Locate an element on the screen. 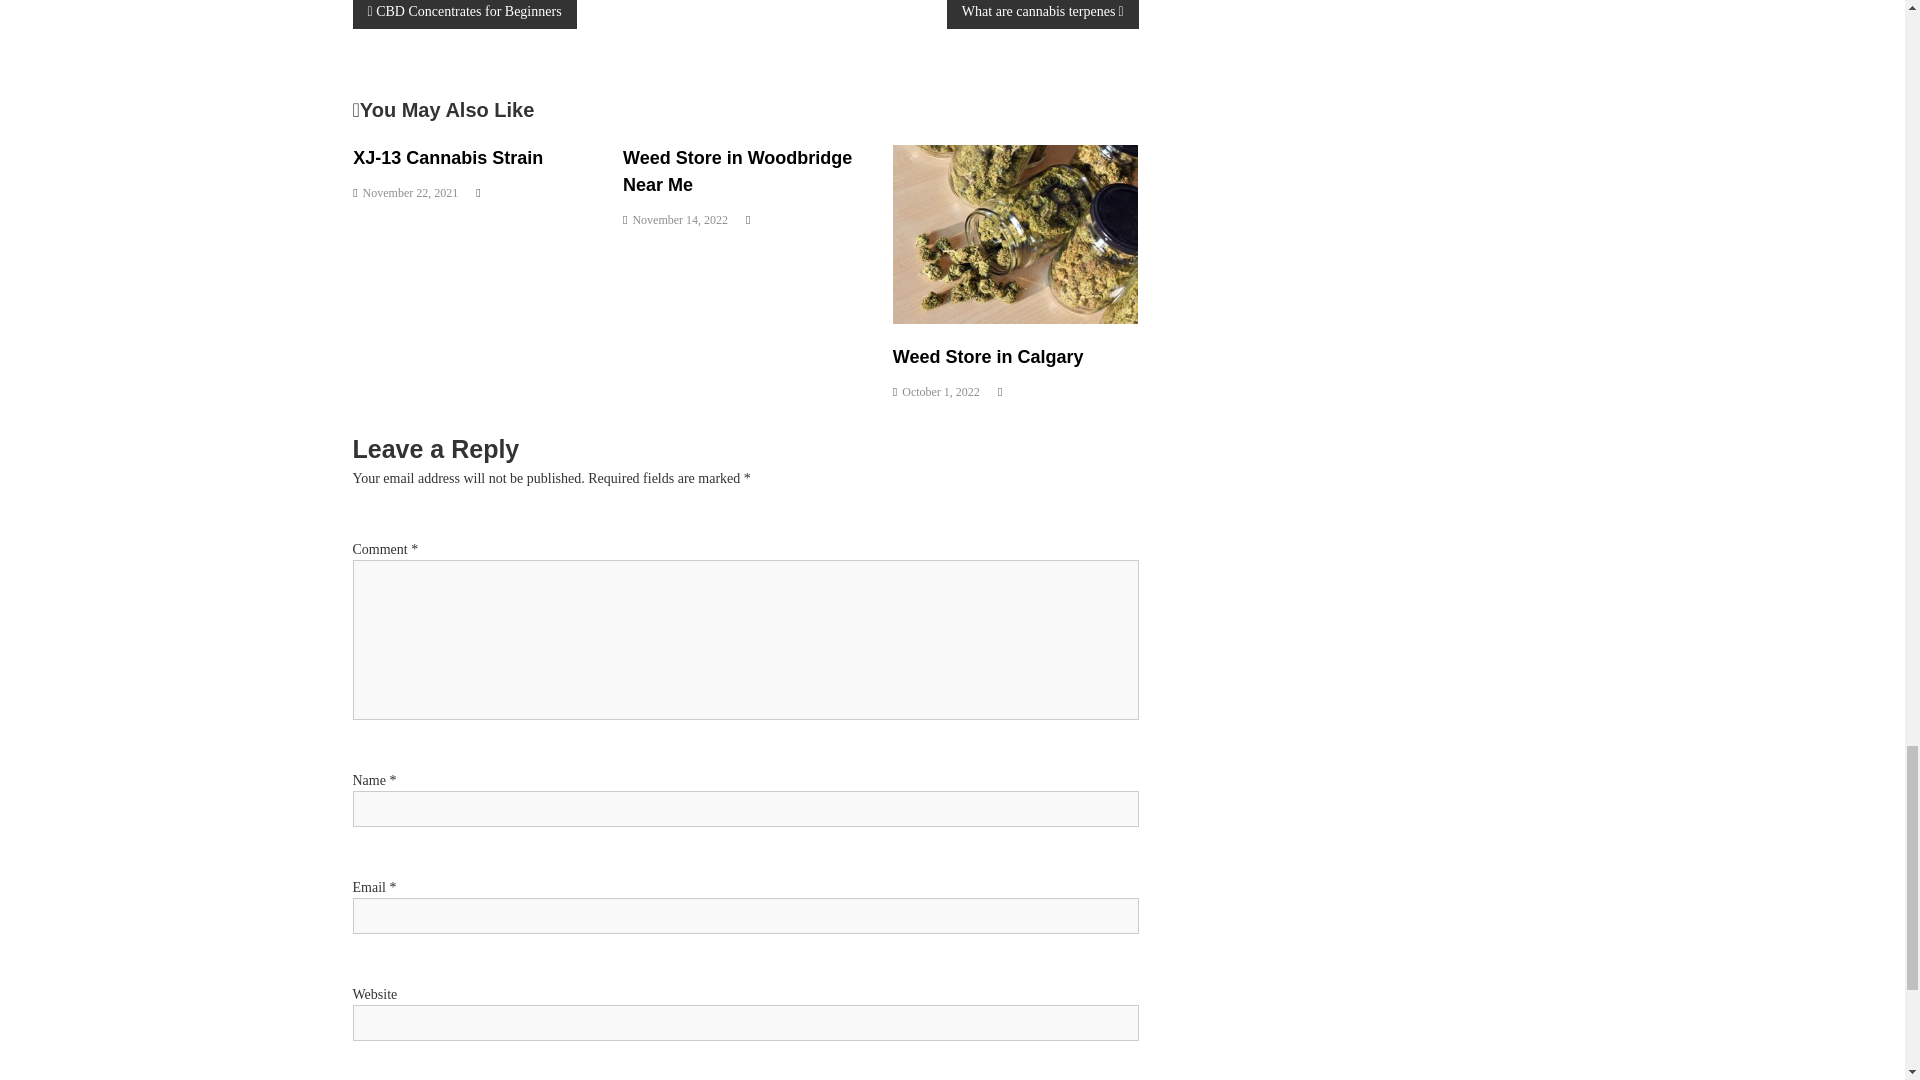 The width and height of the screenshot is (1920, 1080). Weed Store in Woodbridge Near Me is located at coordinates (737, 171).